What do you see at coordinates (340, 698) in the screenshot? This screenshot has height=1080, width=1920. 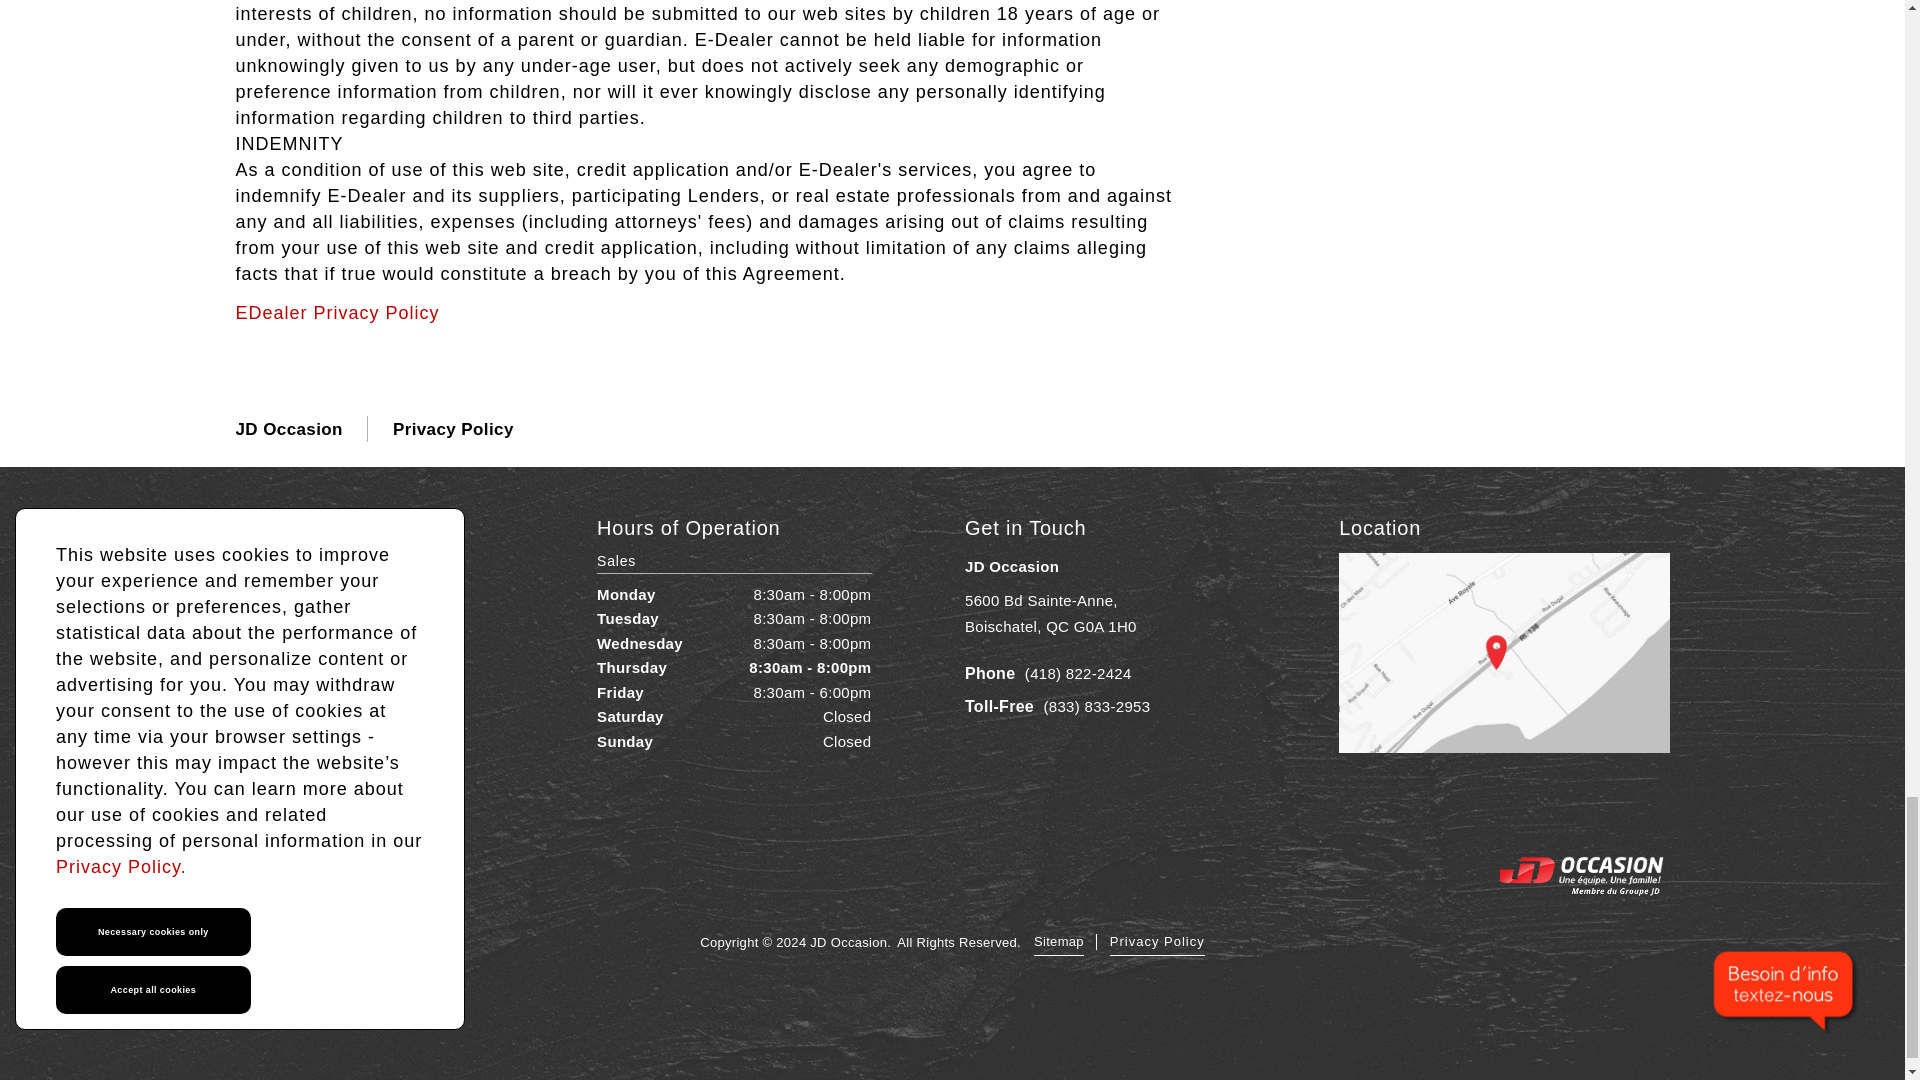 I see `About Us` at bounding box center [340, 698].